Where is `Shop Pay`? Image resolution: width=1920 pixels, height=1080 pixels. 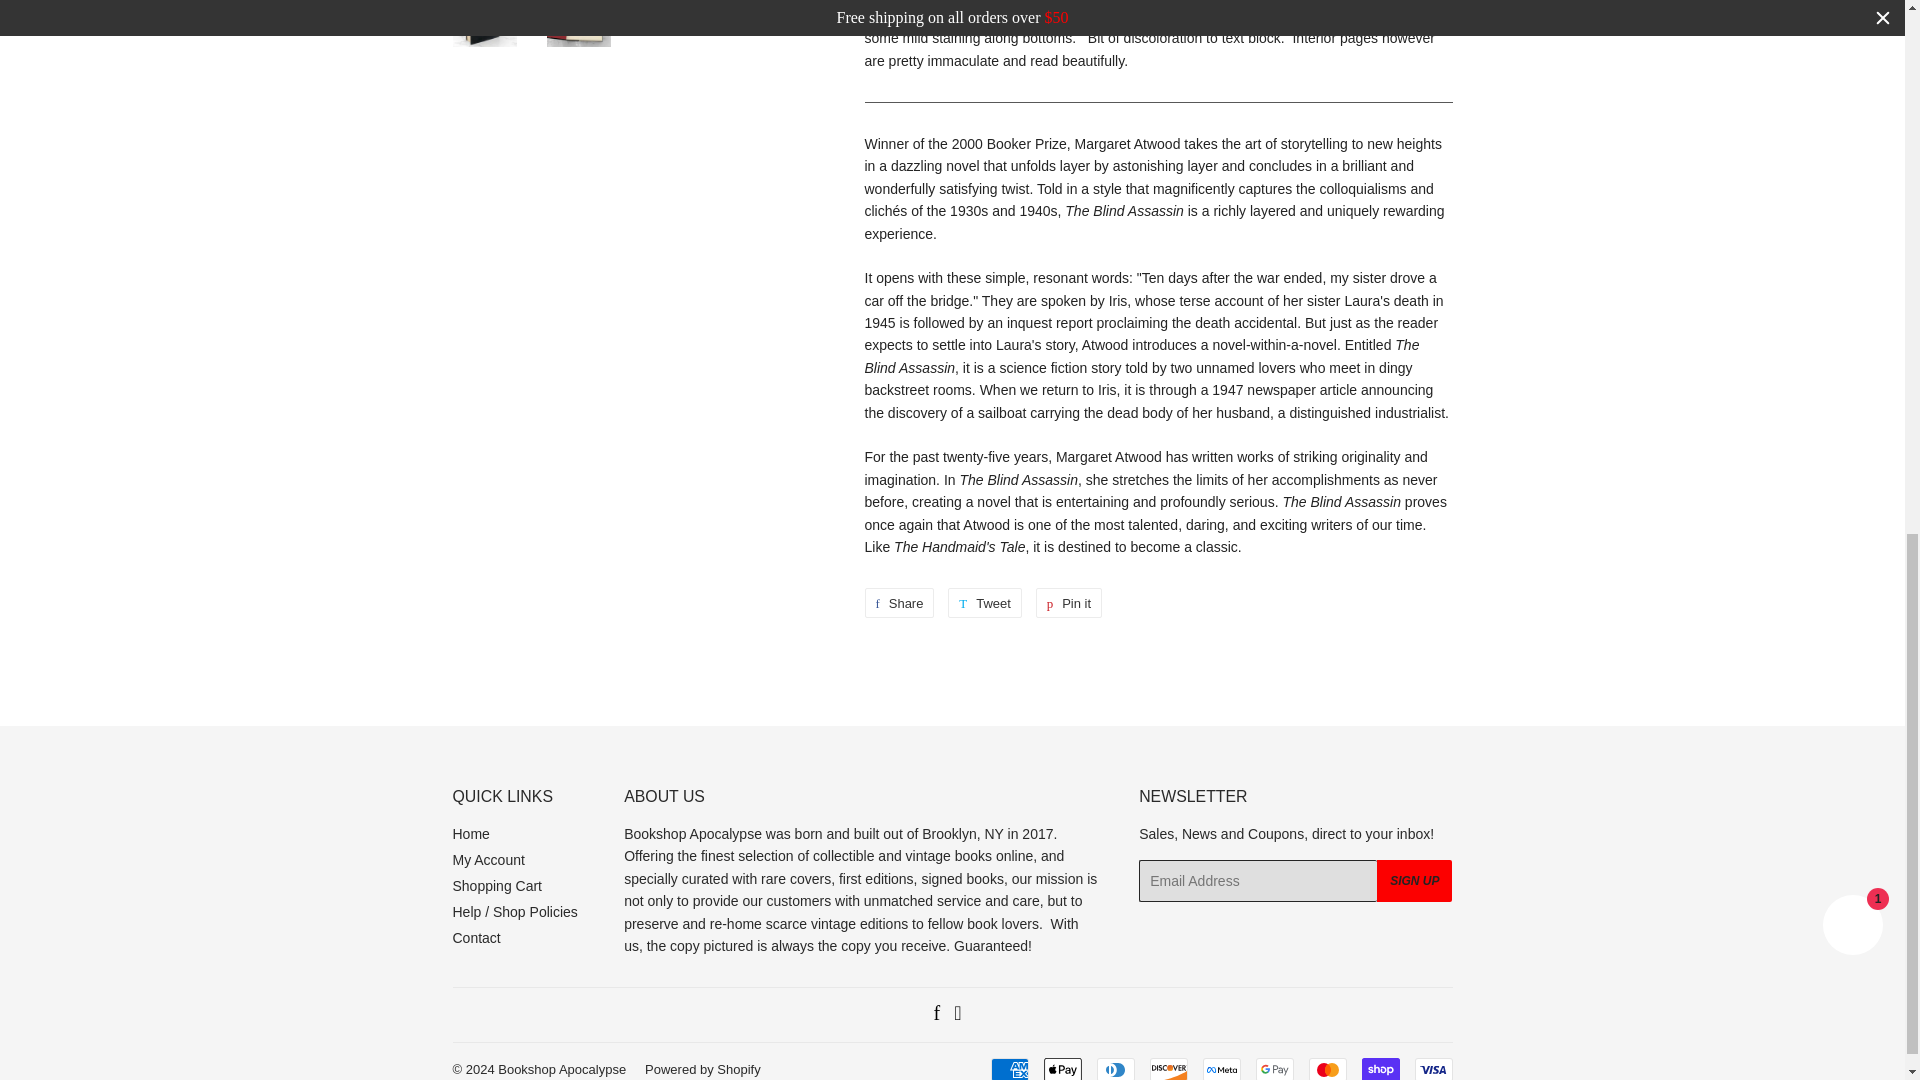 Shop Pay is located at coordinates (1380, 1069).